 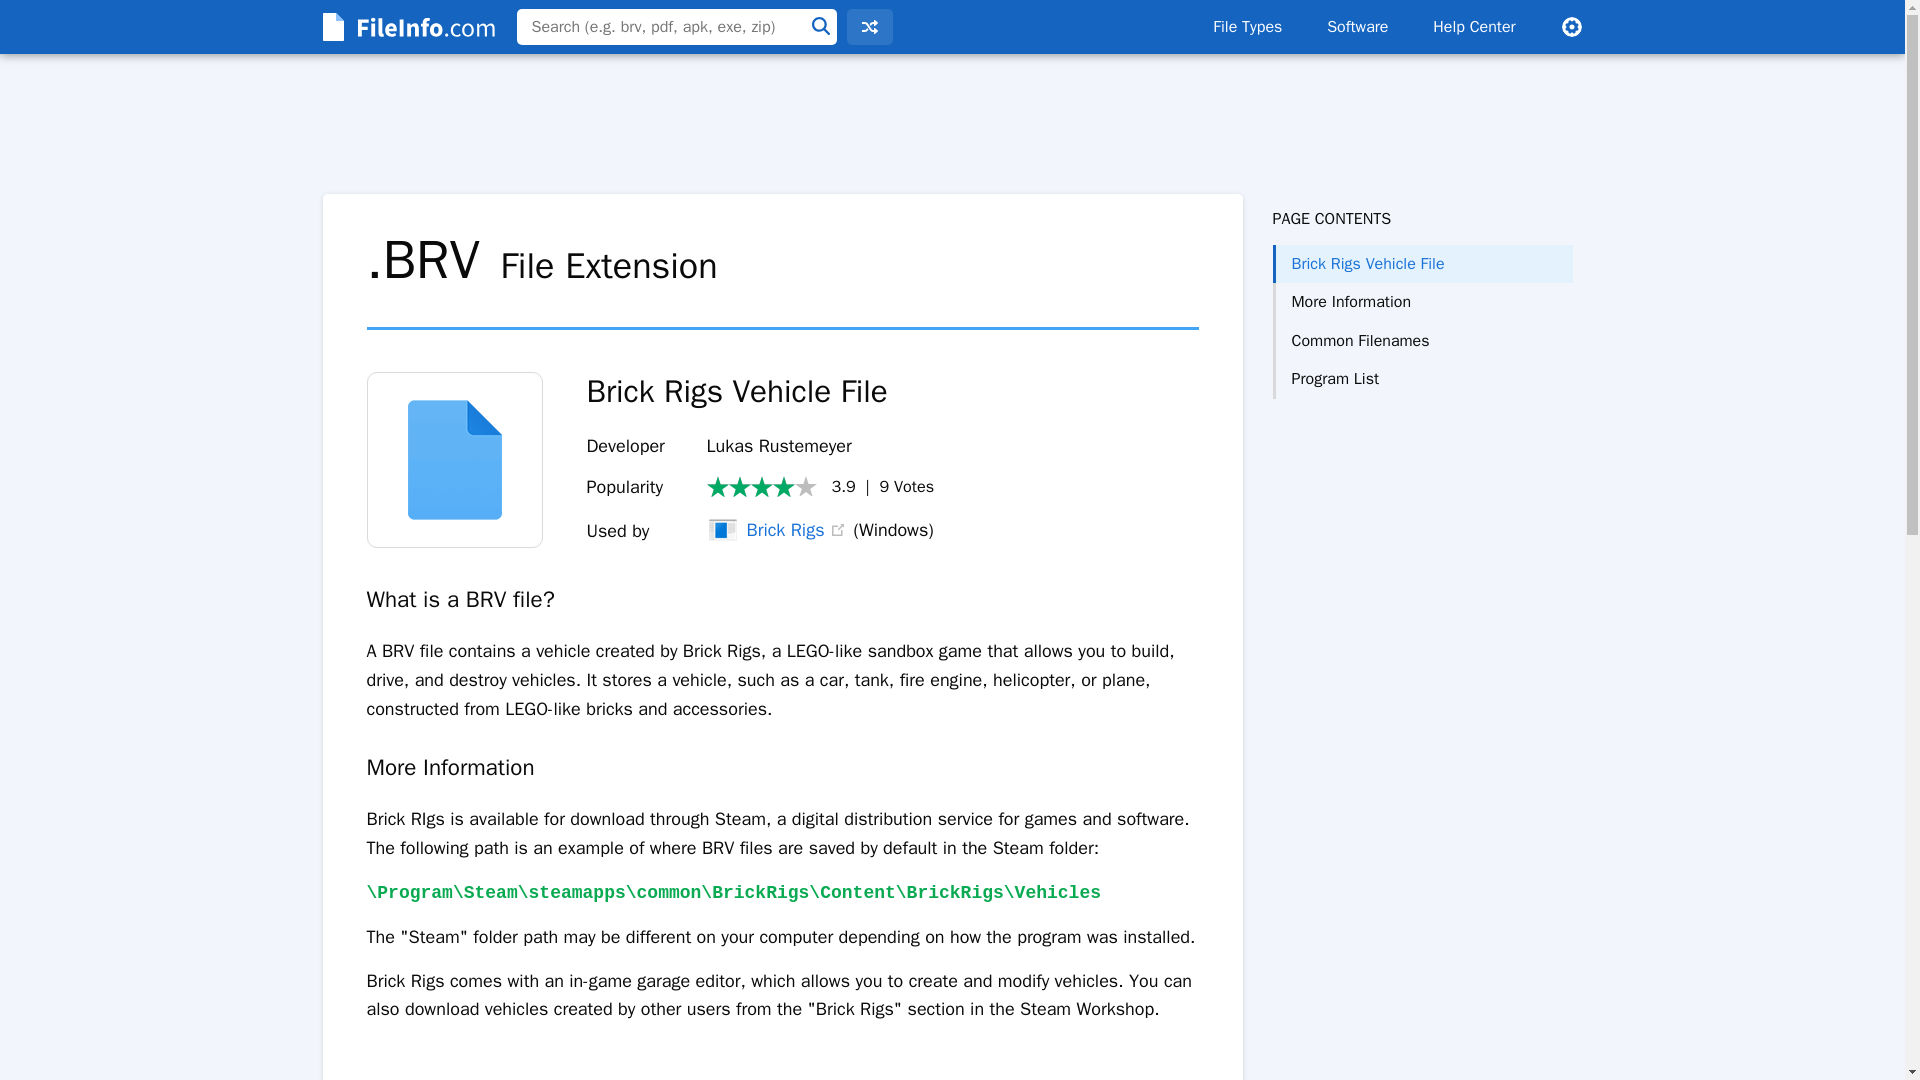 I want to click on Program List, so click(x=1422, y=378).